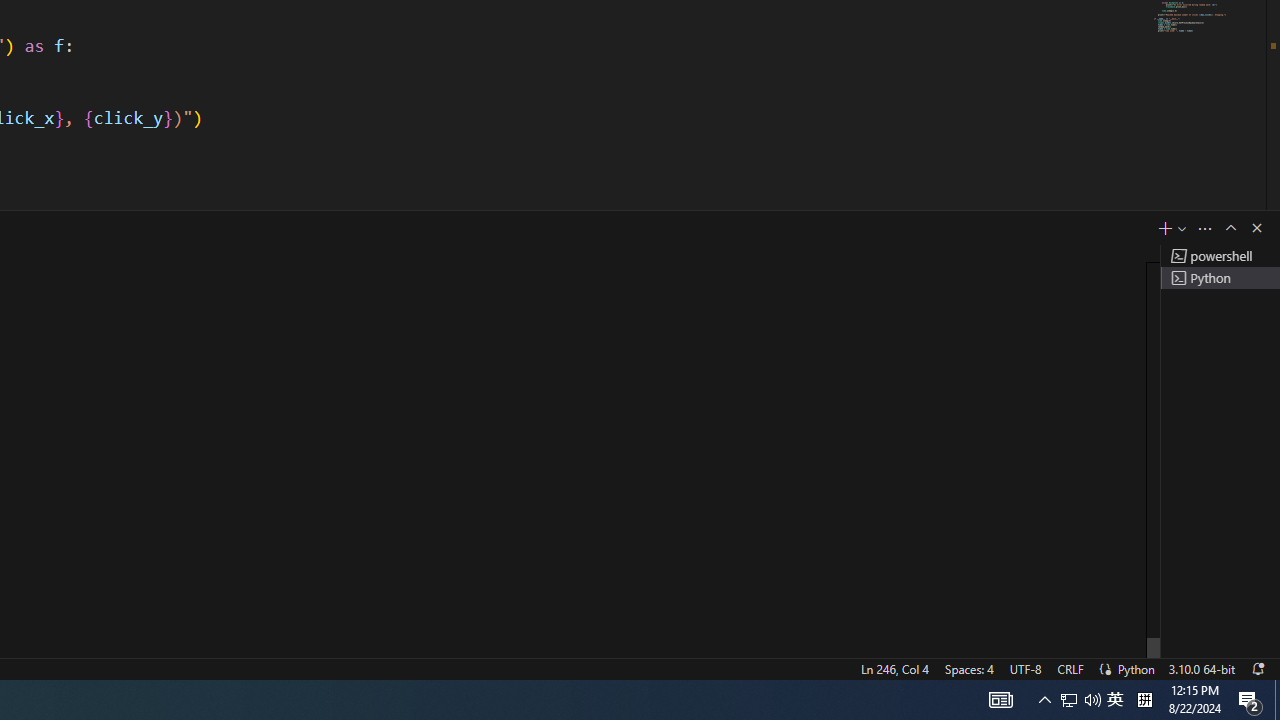 This screenshot has width=1280, height=720. I want to click on Ln 246, Col 4, so click(894, 668).